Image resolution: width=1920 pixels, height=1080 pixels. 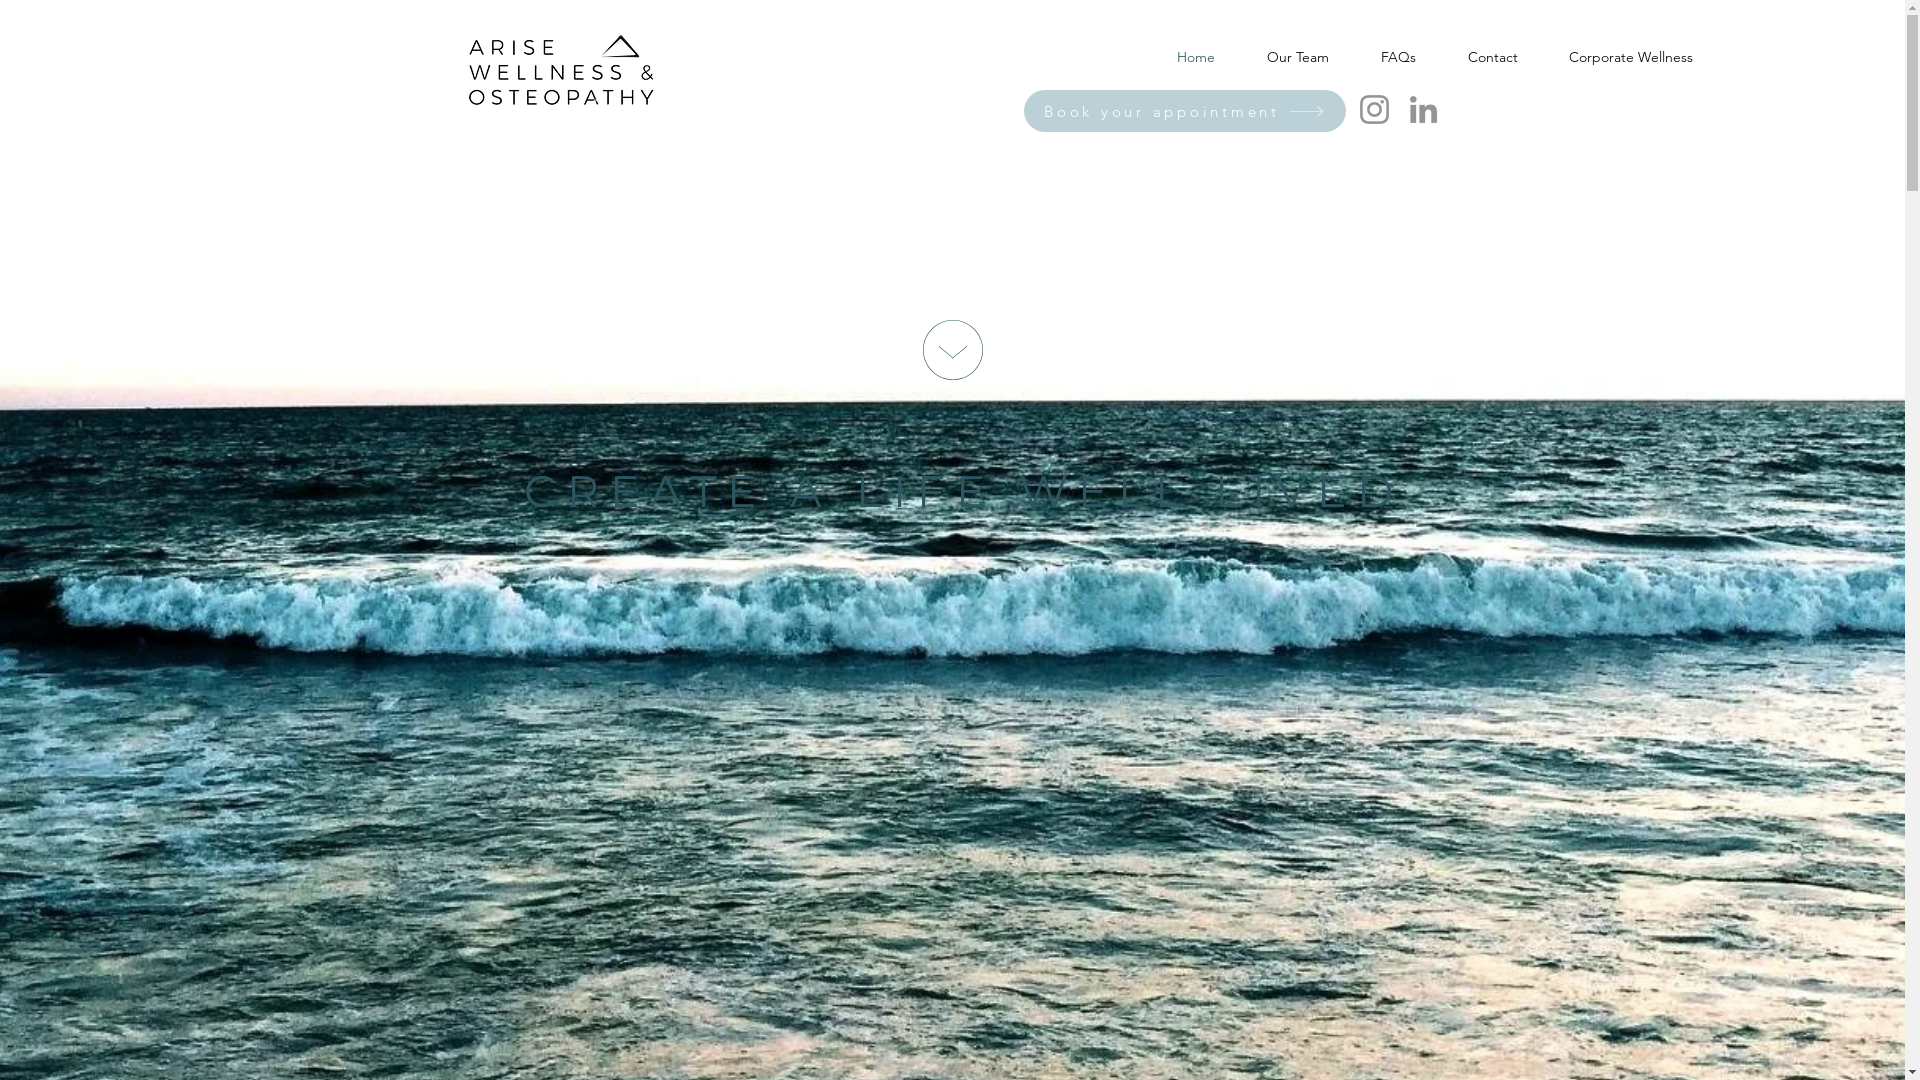 What do you see at coordinates (1185, 111) in the screenshot?
I see `Book your appointment` at bounding box center [1185, 111].